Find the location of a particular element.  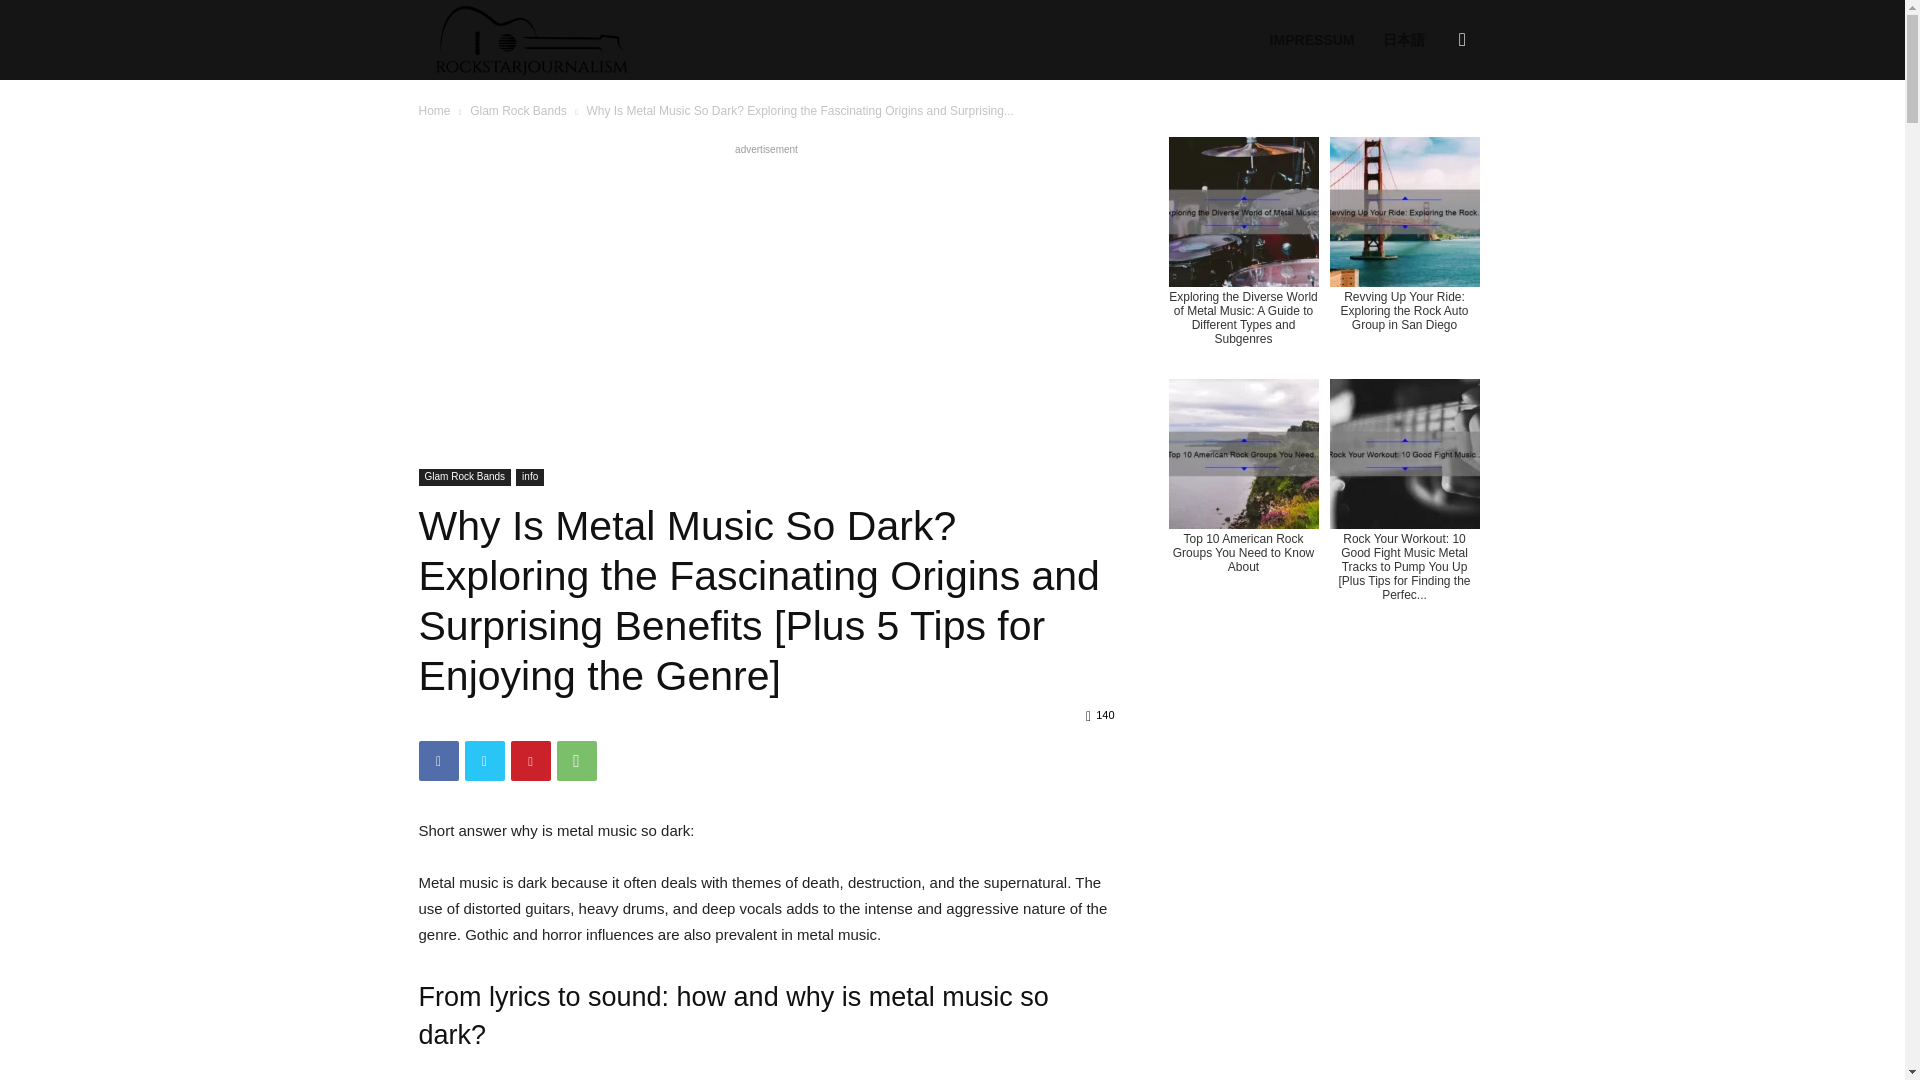

WhatsApp is located at coordinates (576, 760).